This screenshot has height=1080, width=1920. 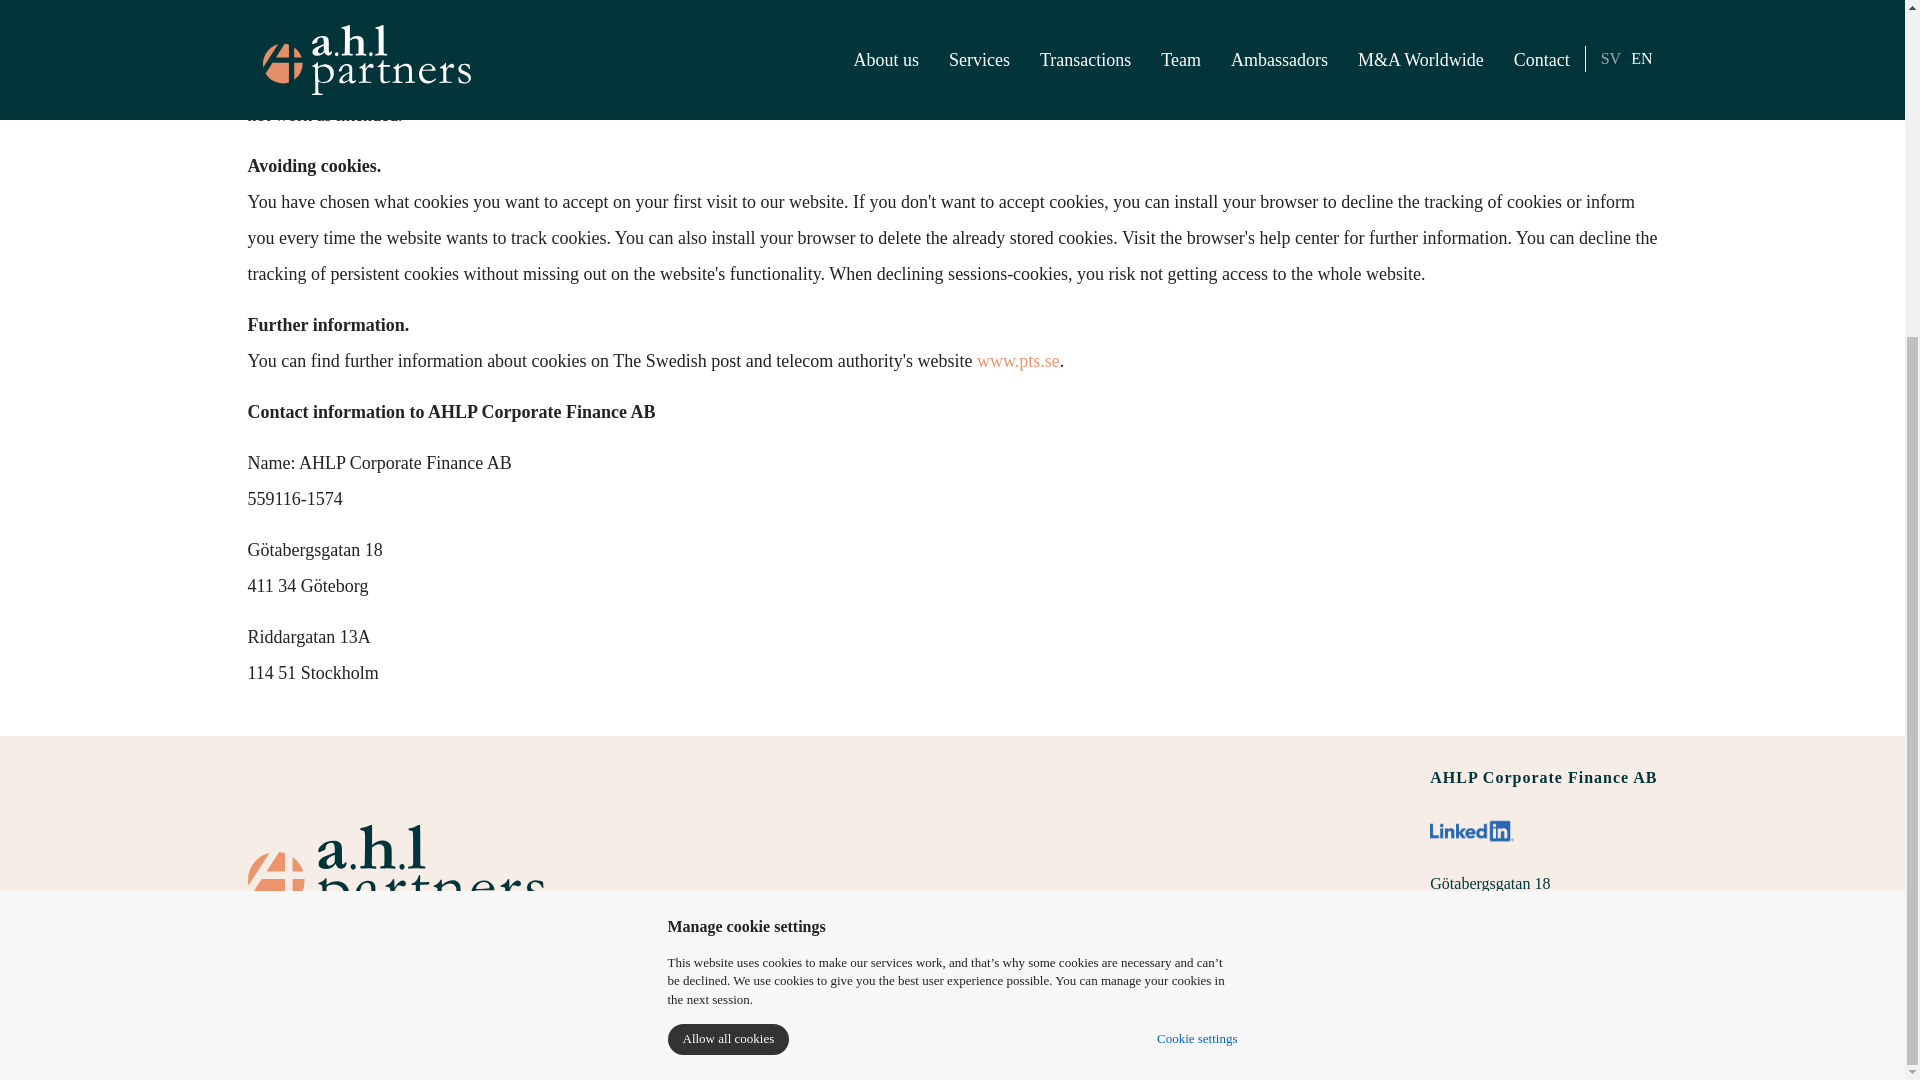 I want to click on Allow all cookies, so click(x=728, y=561).